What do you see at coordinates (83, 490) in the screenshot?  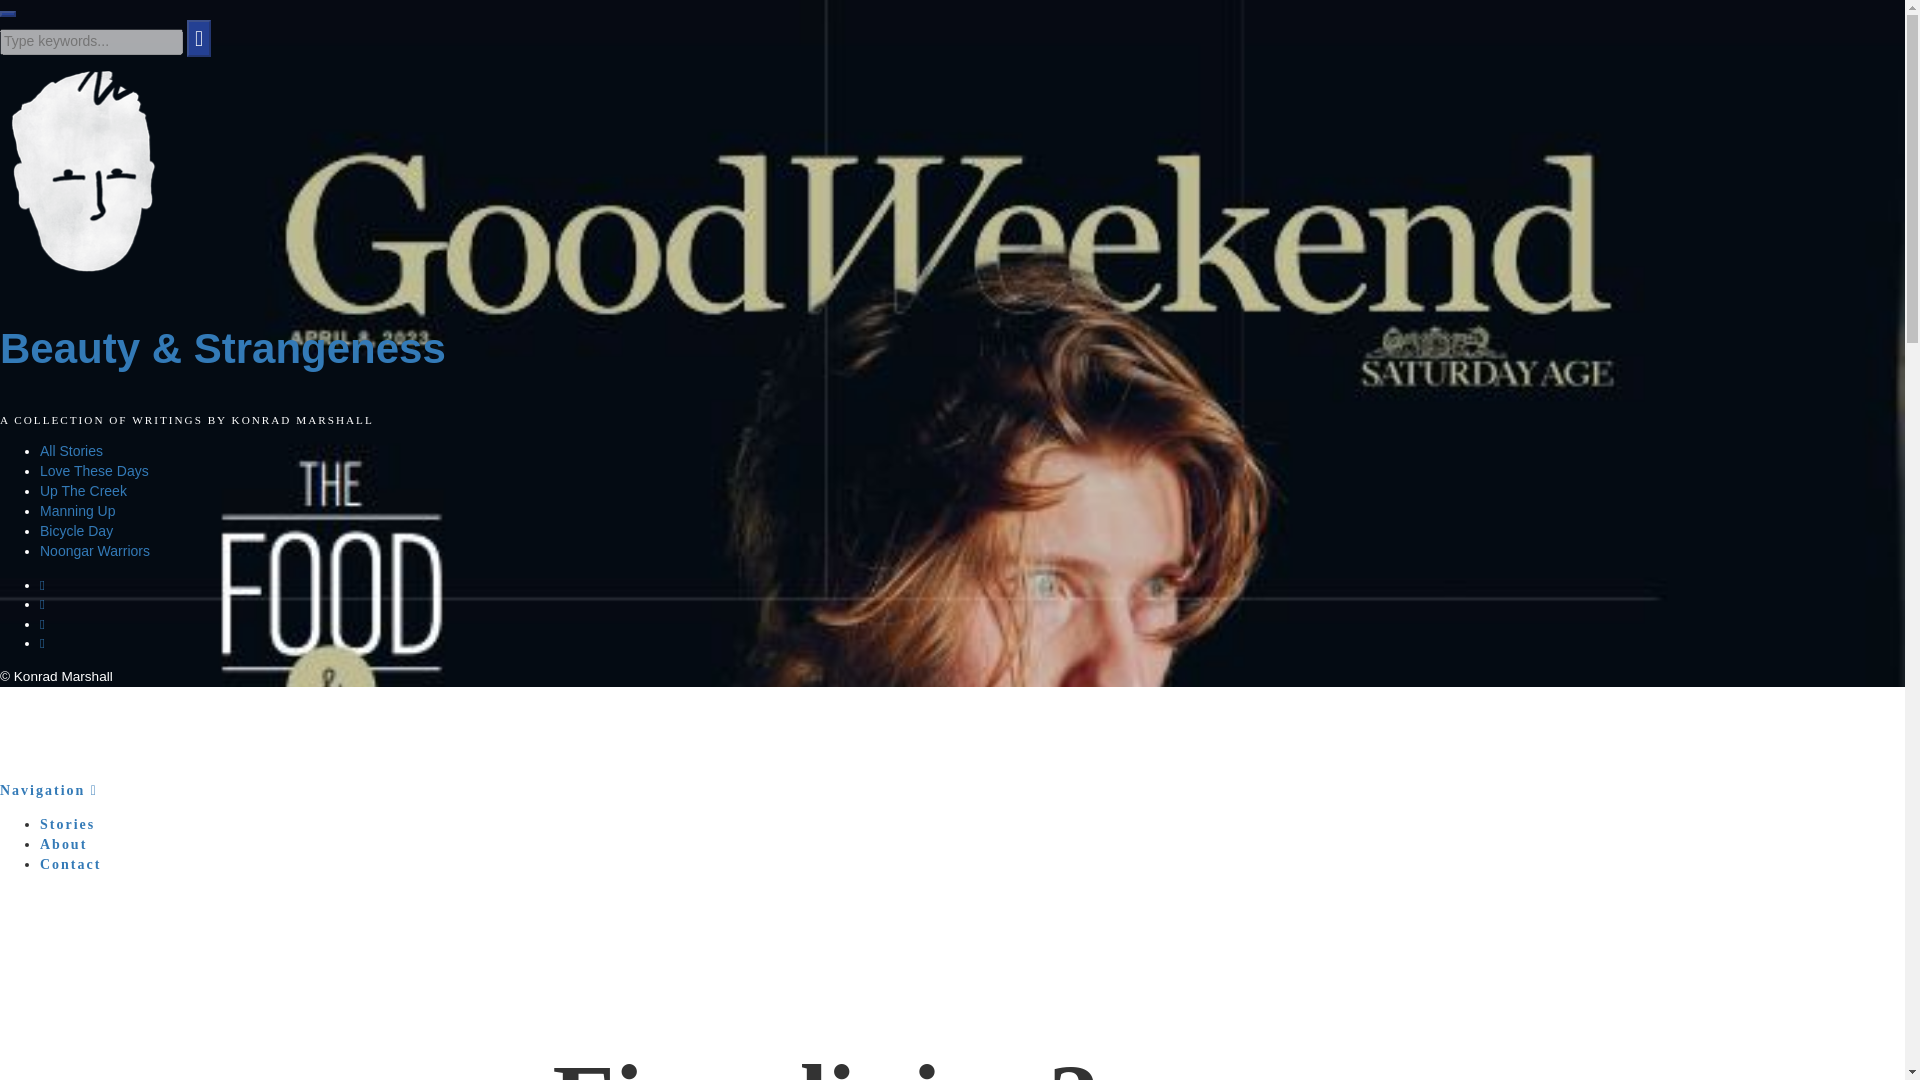 I see `Up The Creek` at bounding box center [83, 490].